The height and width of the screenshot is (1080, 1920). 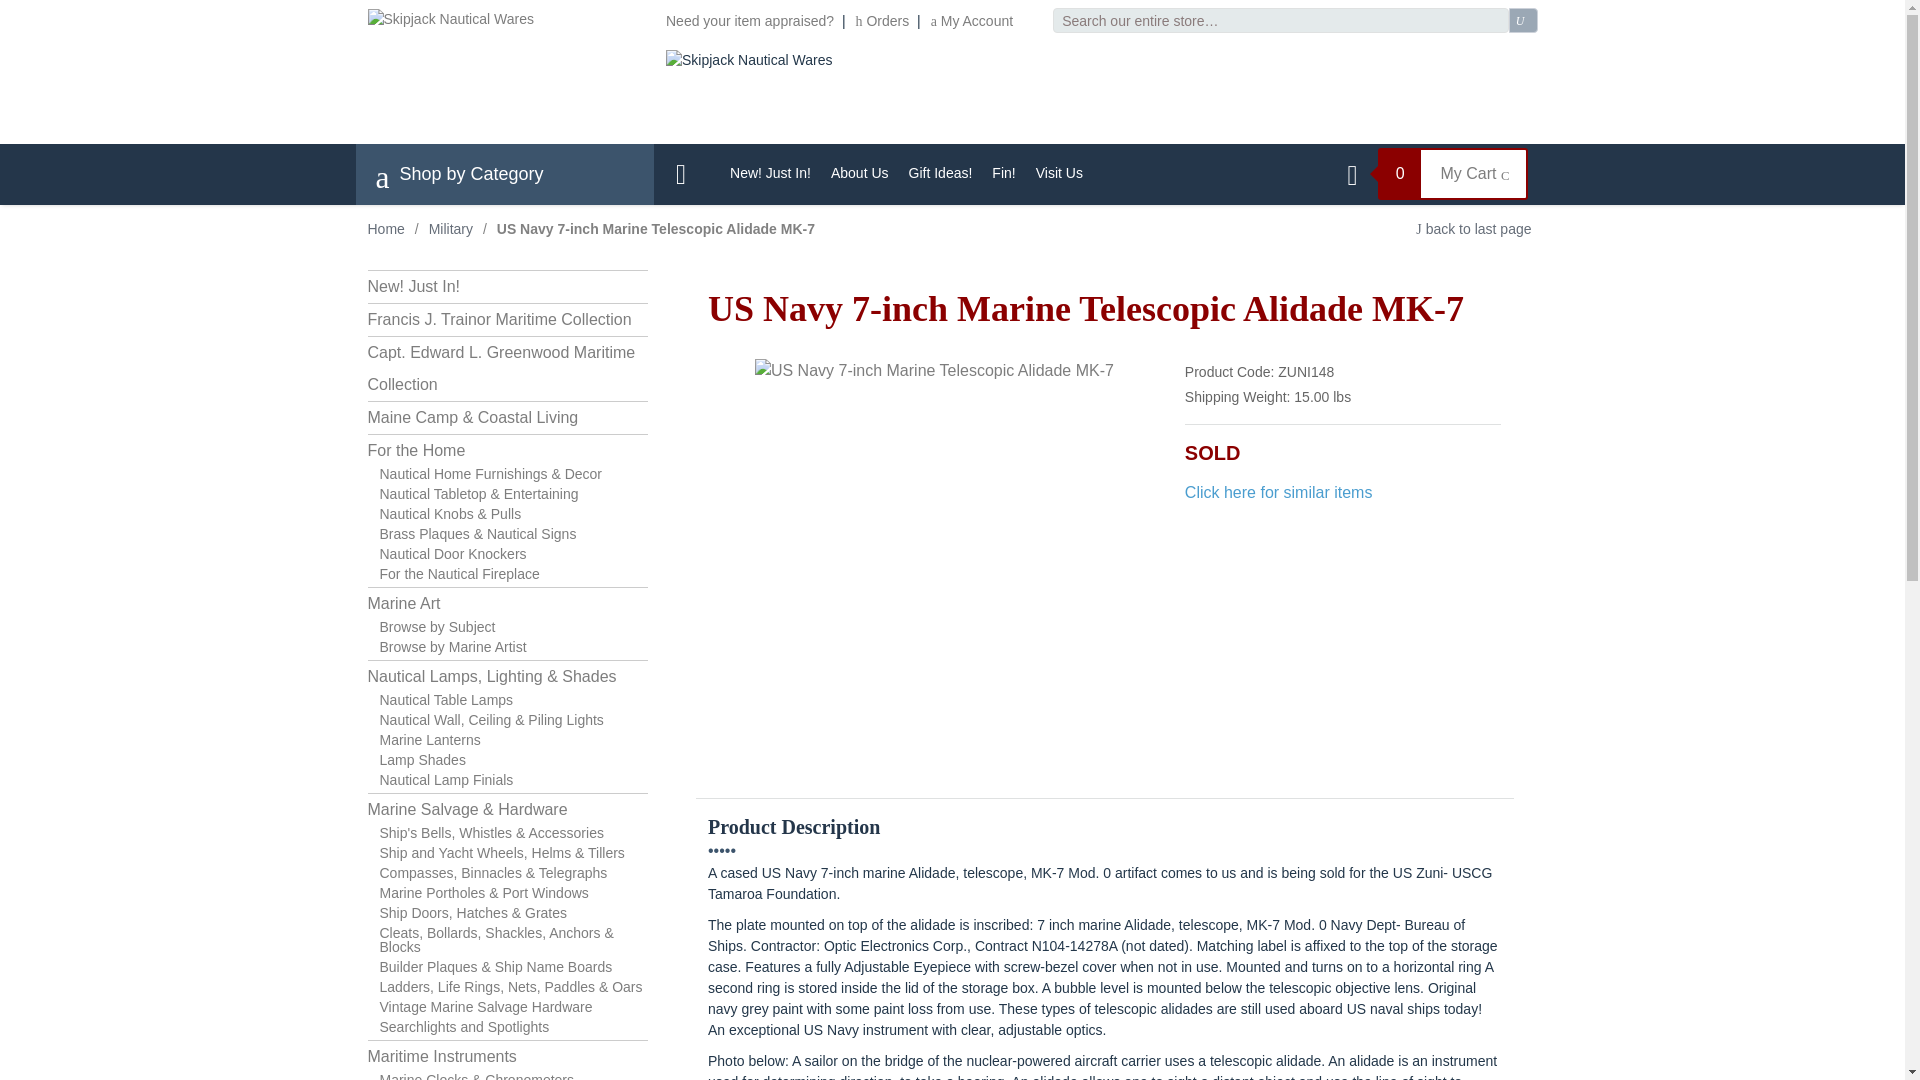 I want to click on Home, so click(x=386, y=228).